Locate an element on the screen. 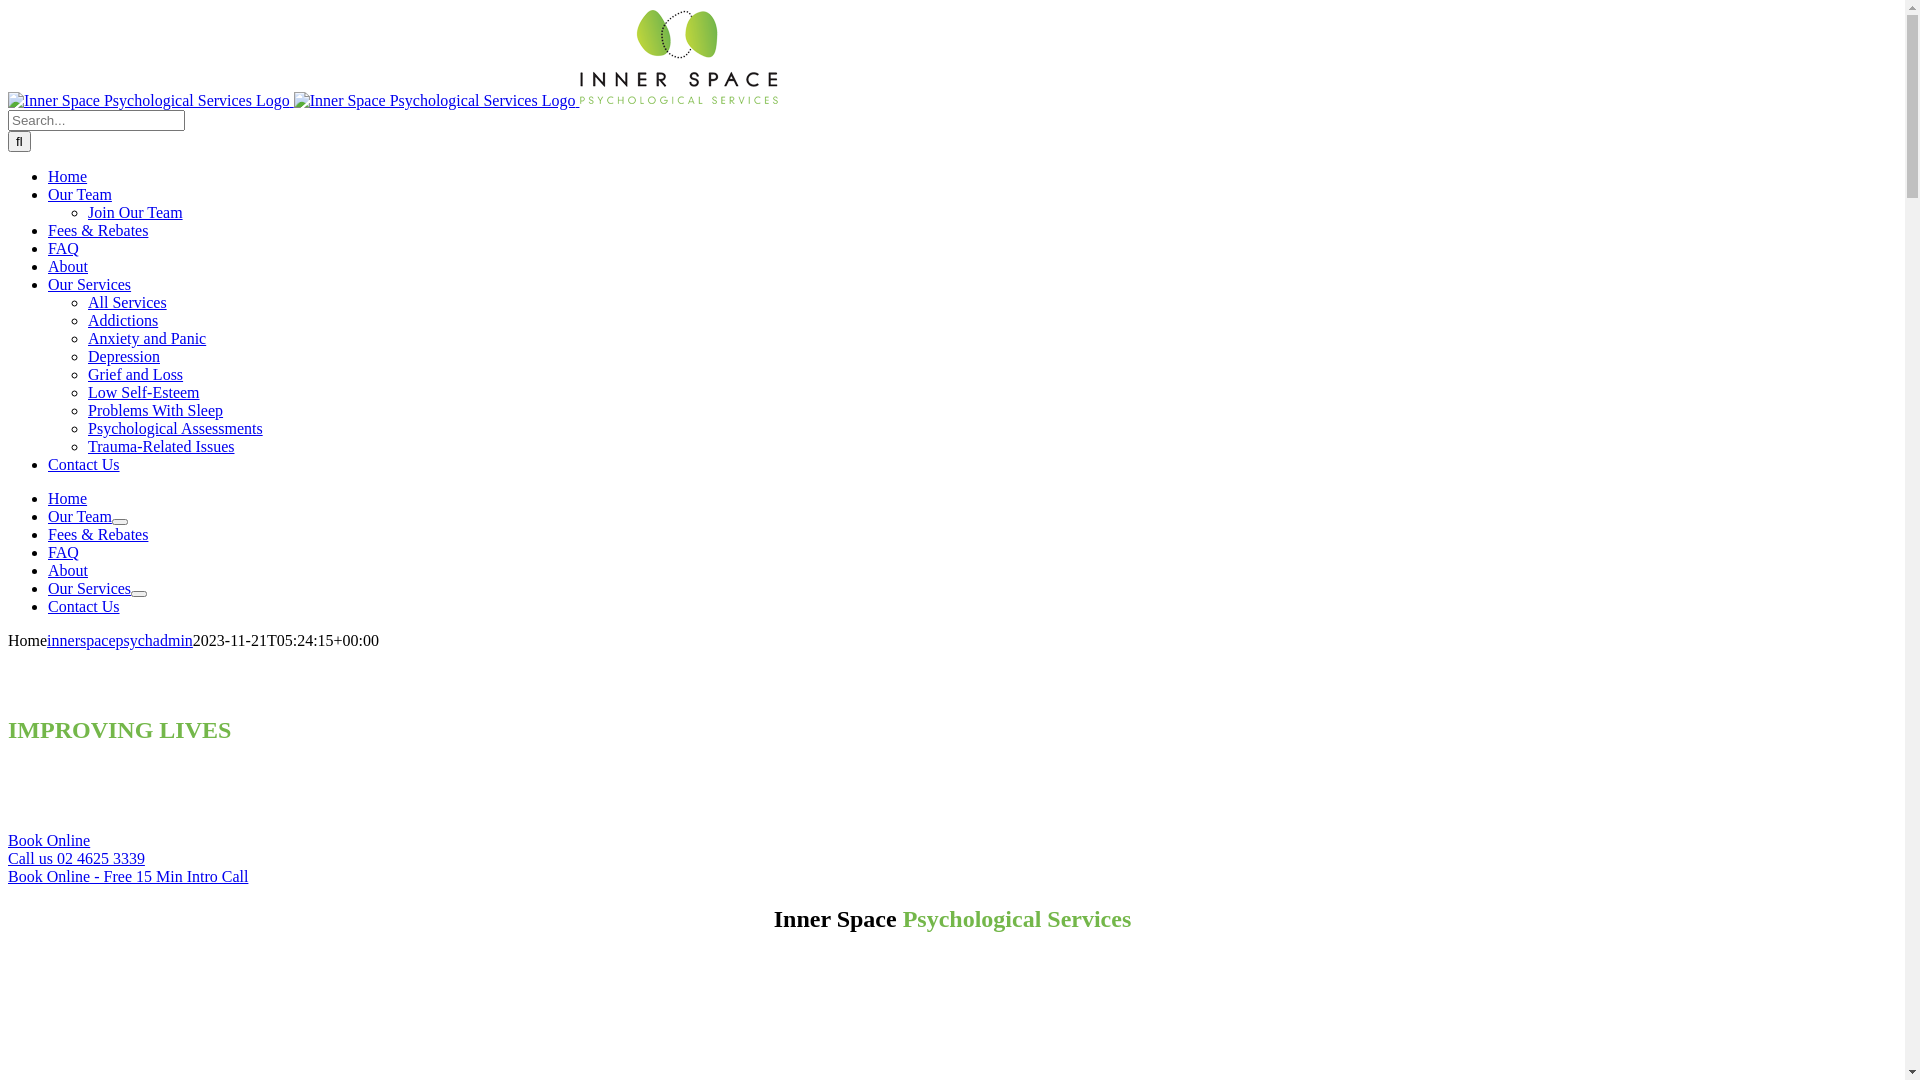 Image resolution: width=1920 pixels, height=1080 pixels. innerspacepsychadmin is located at coordinates (120, 640).